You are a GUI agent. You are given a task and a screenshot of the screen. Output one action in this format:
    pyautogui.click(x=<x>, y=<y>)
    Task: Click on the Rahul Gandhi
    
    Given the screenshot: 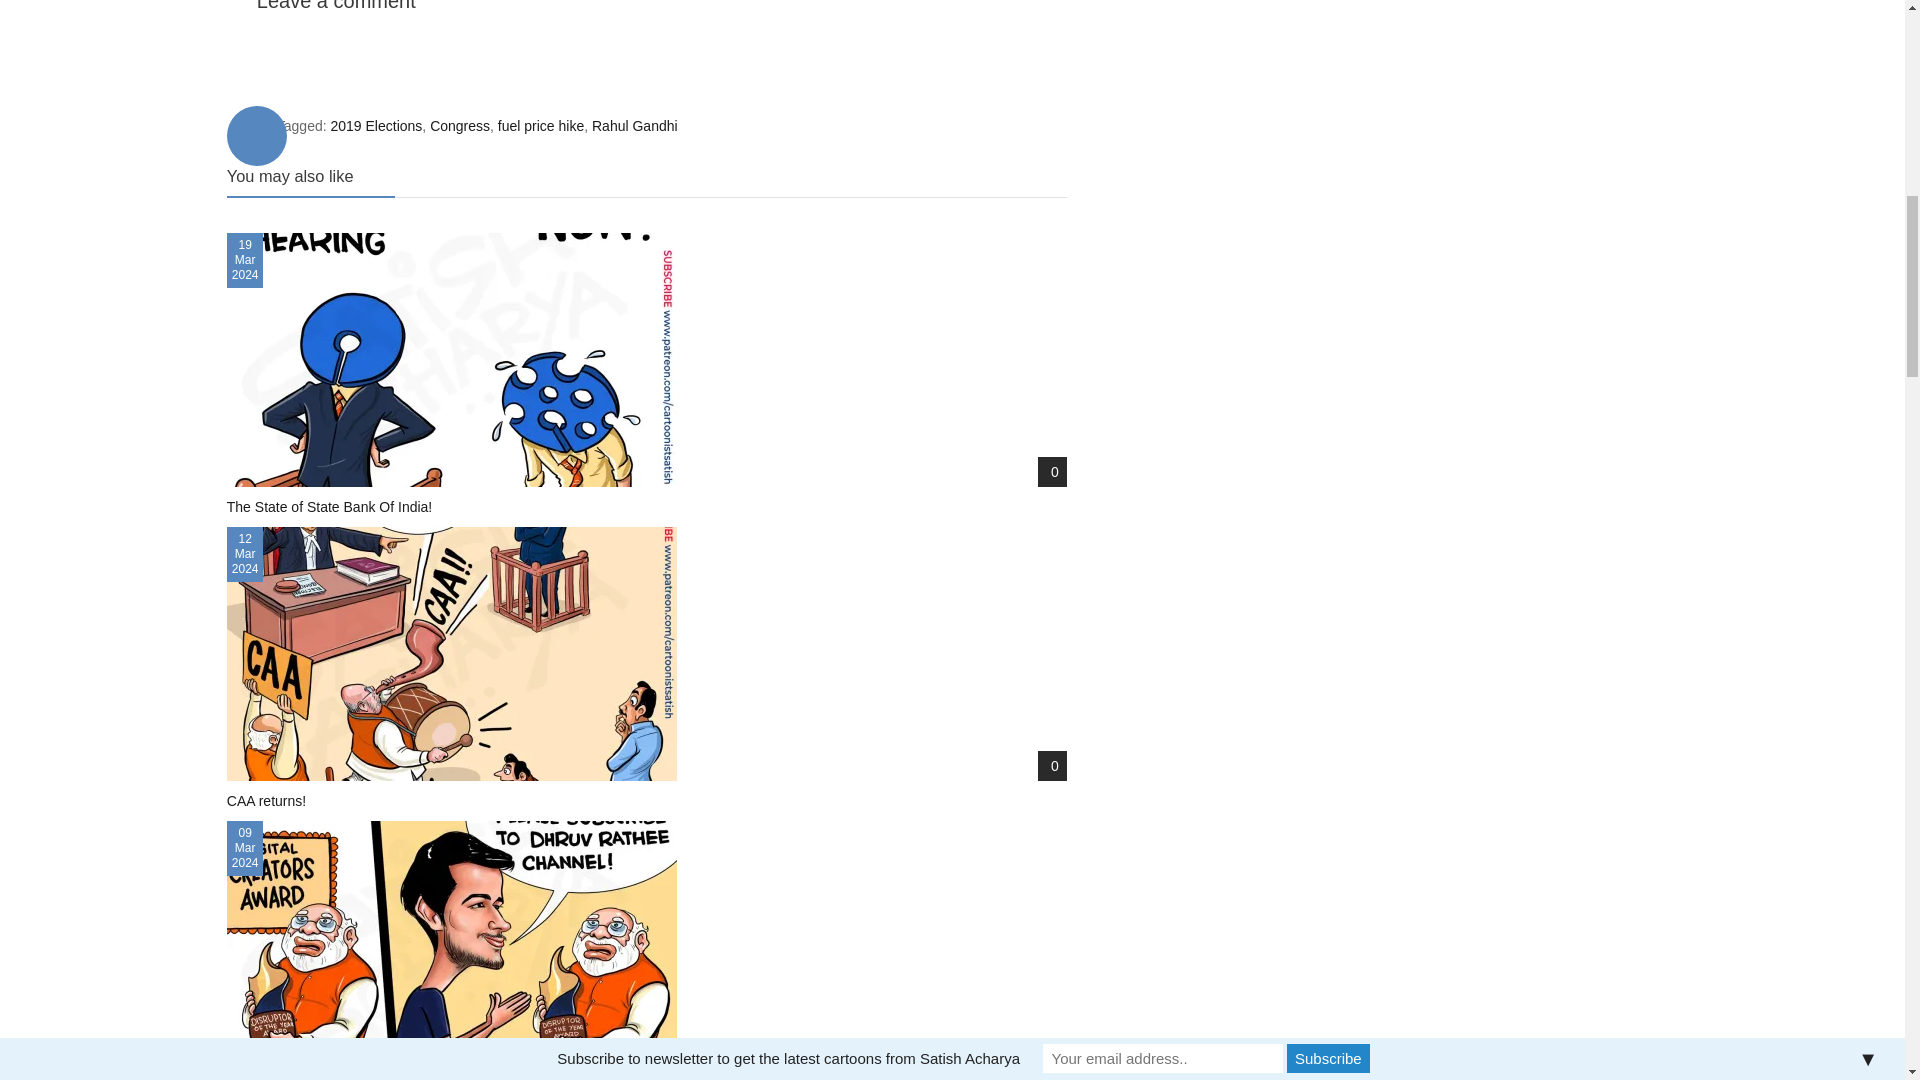 What is the action you would take?
    pyautogui.click(x=634, y=125)
    